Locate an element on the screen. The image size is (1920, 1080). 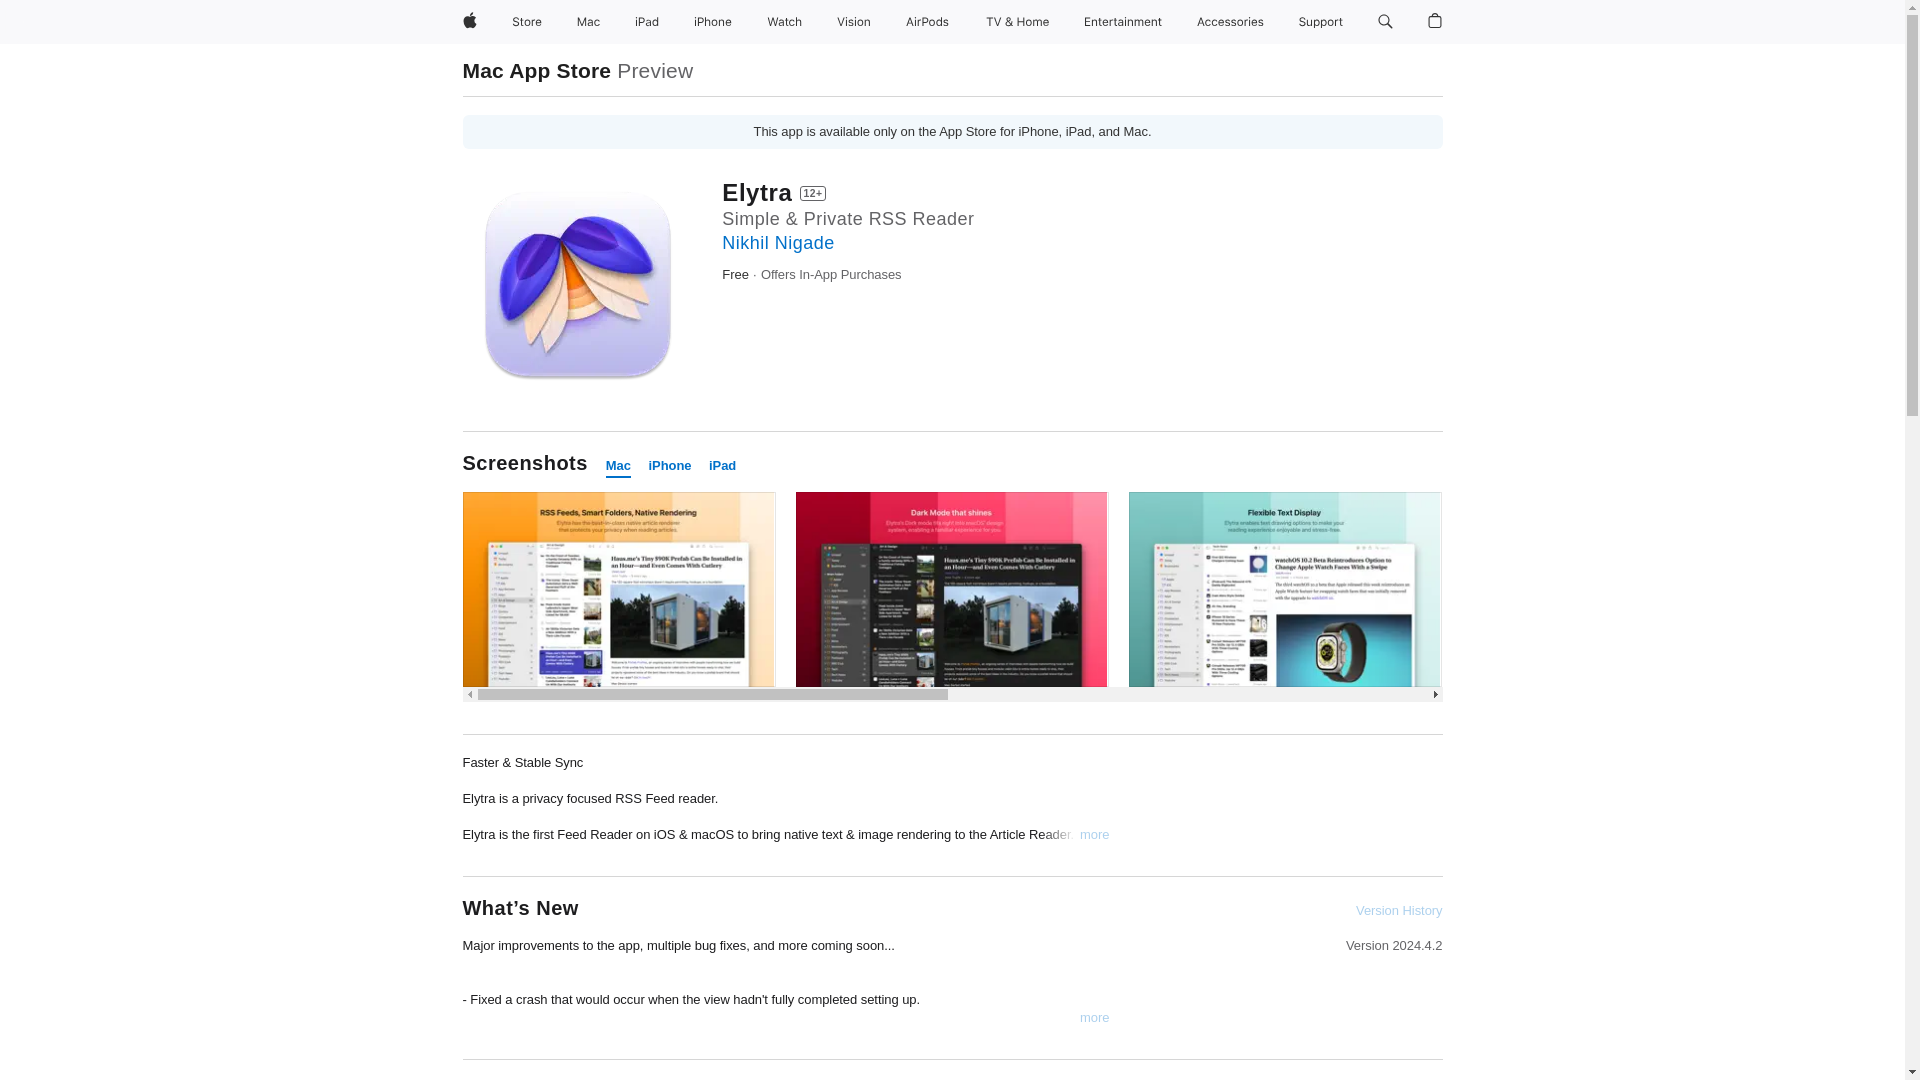
Nikhil Nigade is located at coordinates (777, 242).